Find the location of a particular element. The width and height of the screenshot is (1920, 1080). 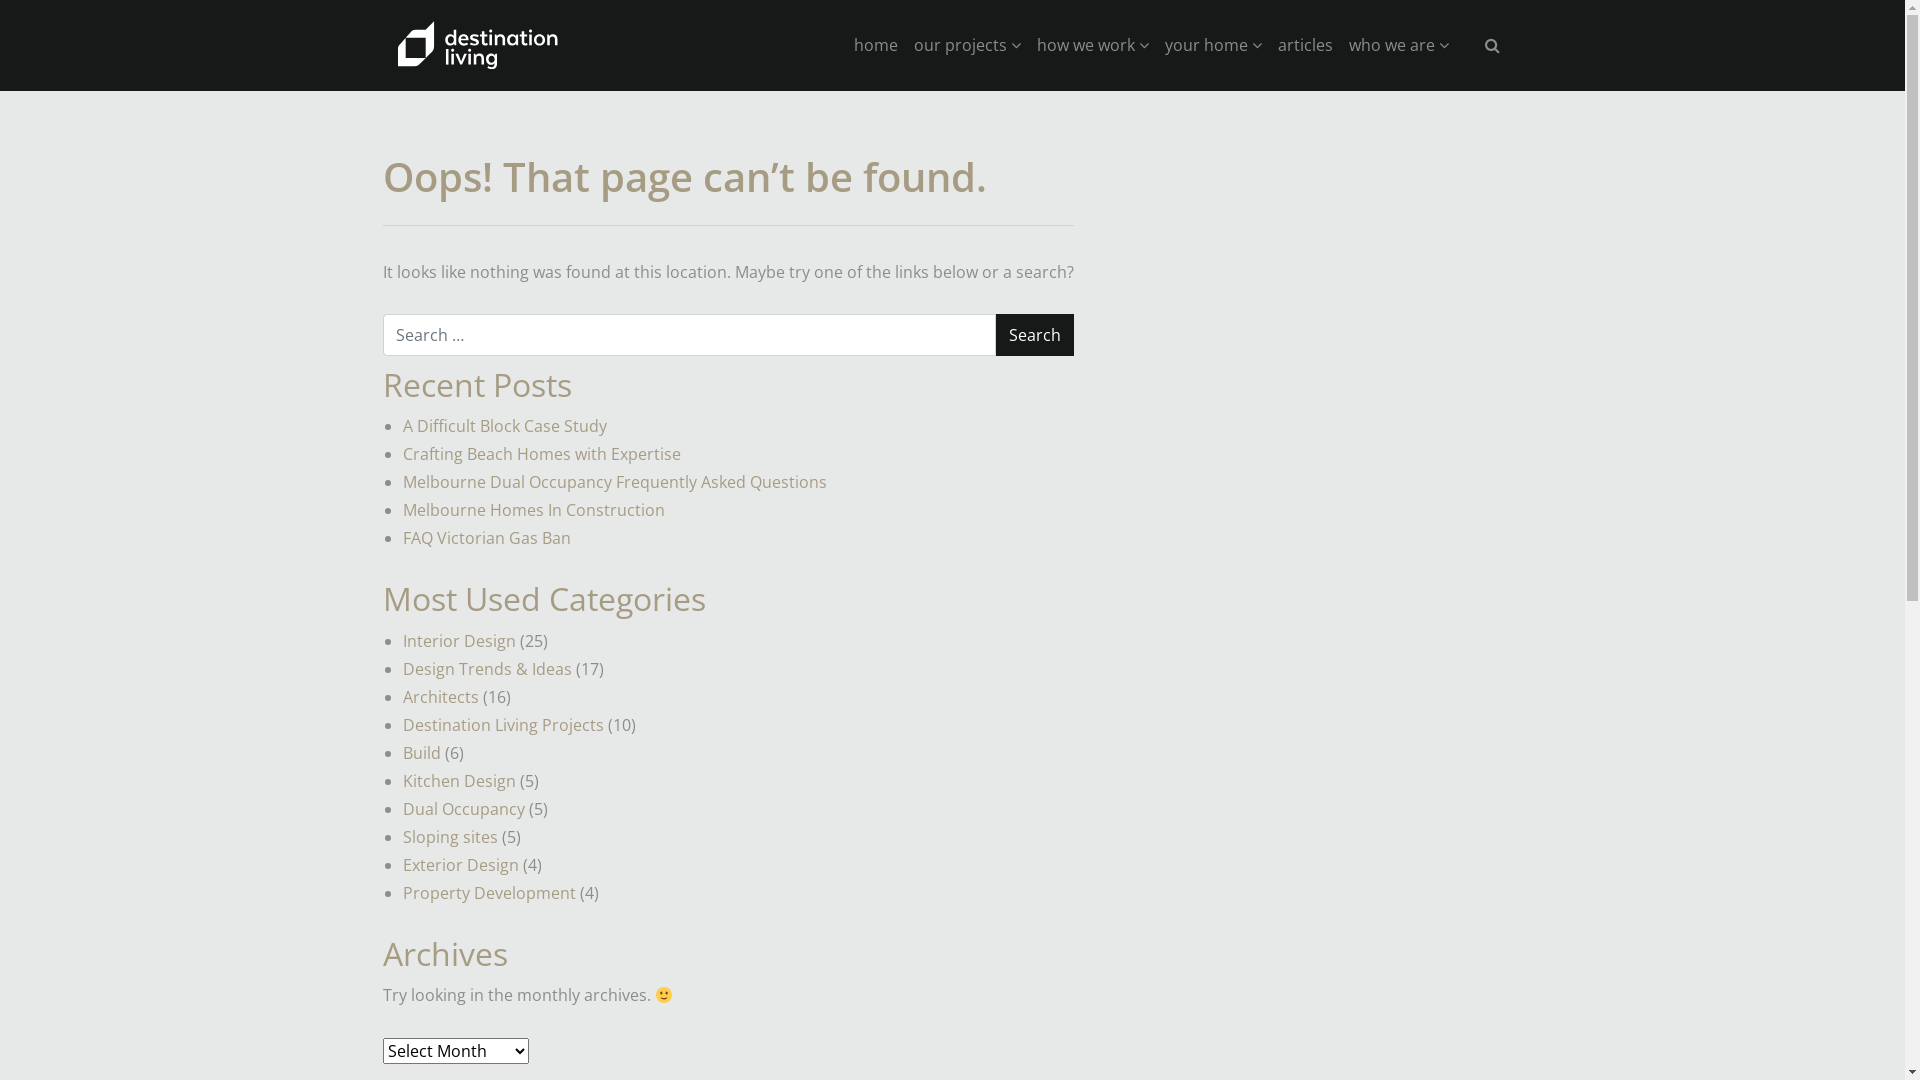

Interior Design is located at coordinates (458, 641).